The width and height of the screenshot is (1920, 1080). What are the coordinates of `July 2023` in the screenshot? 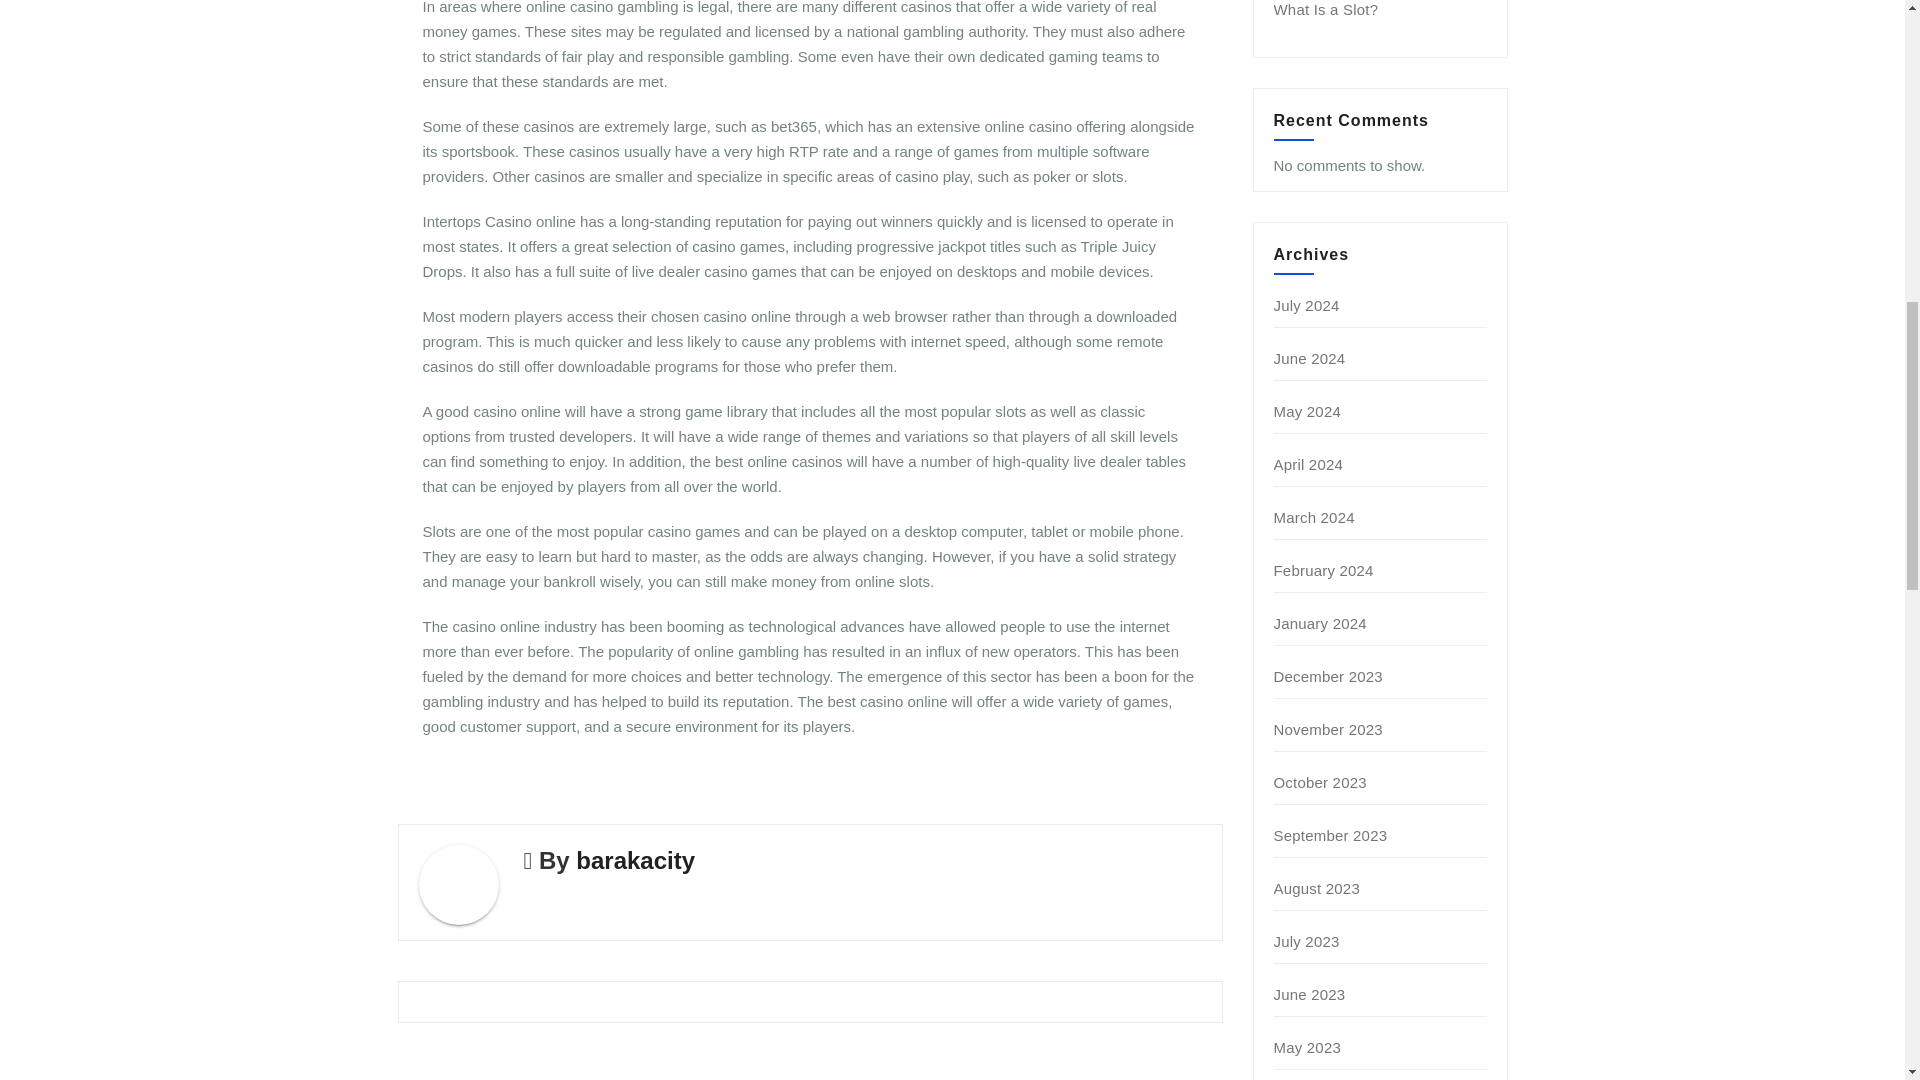 It's located at (1307, 942).